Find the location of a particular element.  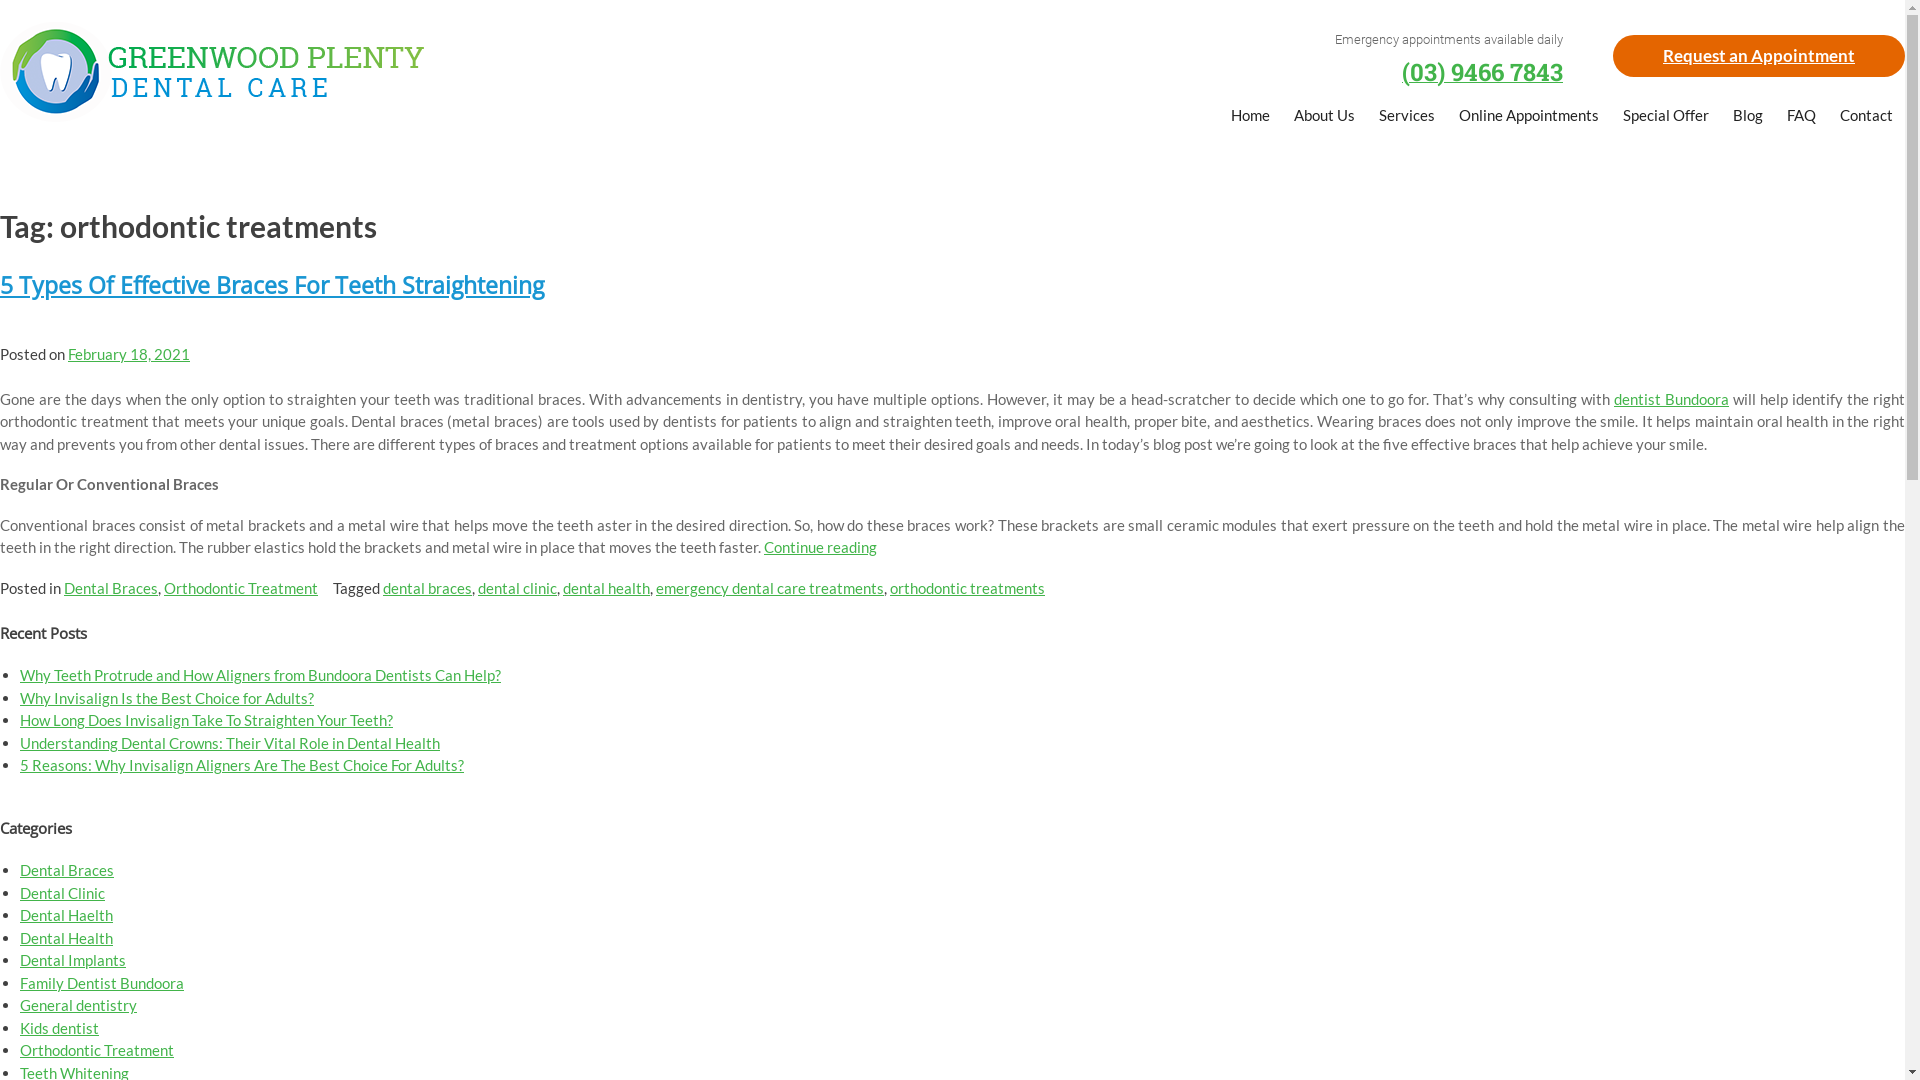

dentist Bundoora is located at coordinates (1672, 399).